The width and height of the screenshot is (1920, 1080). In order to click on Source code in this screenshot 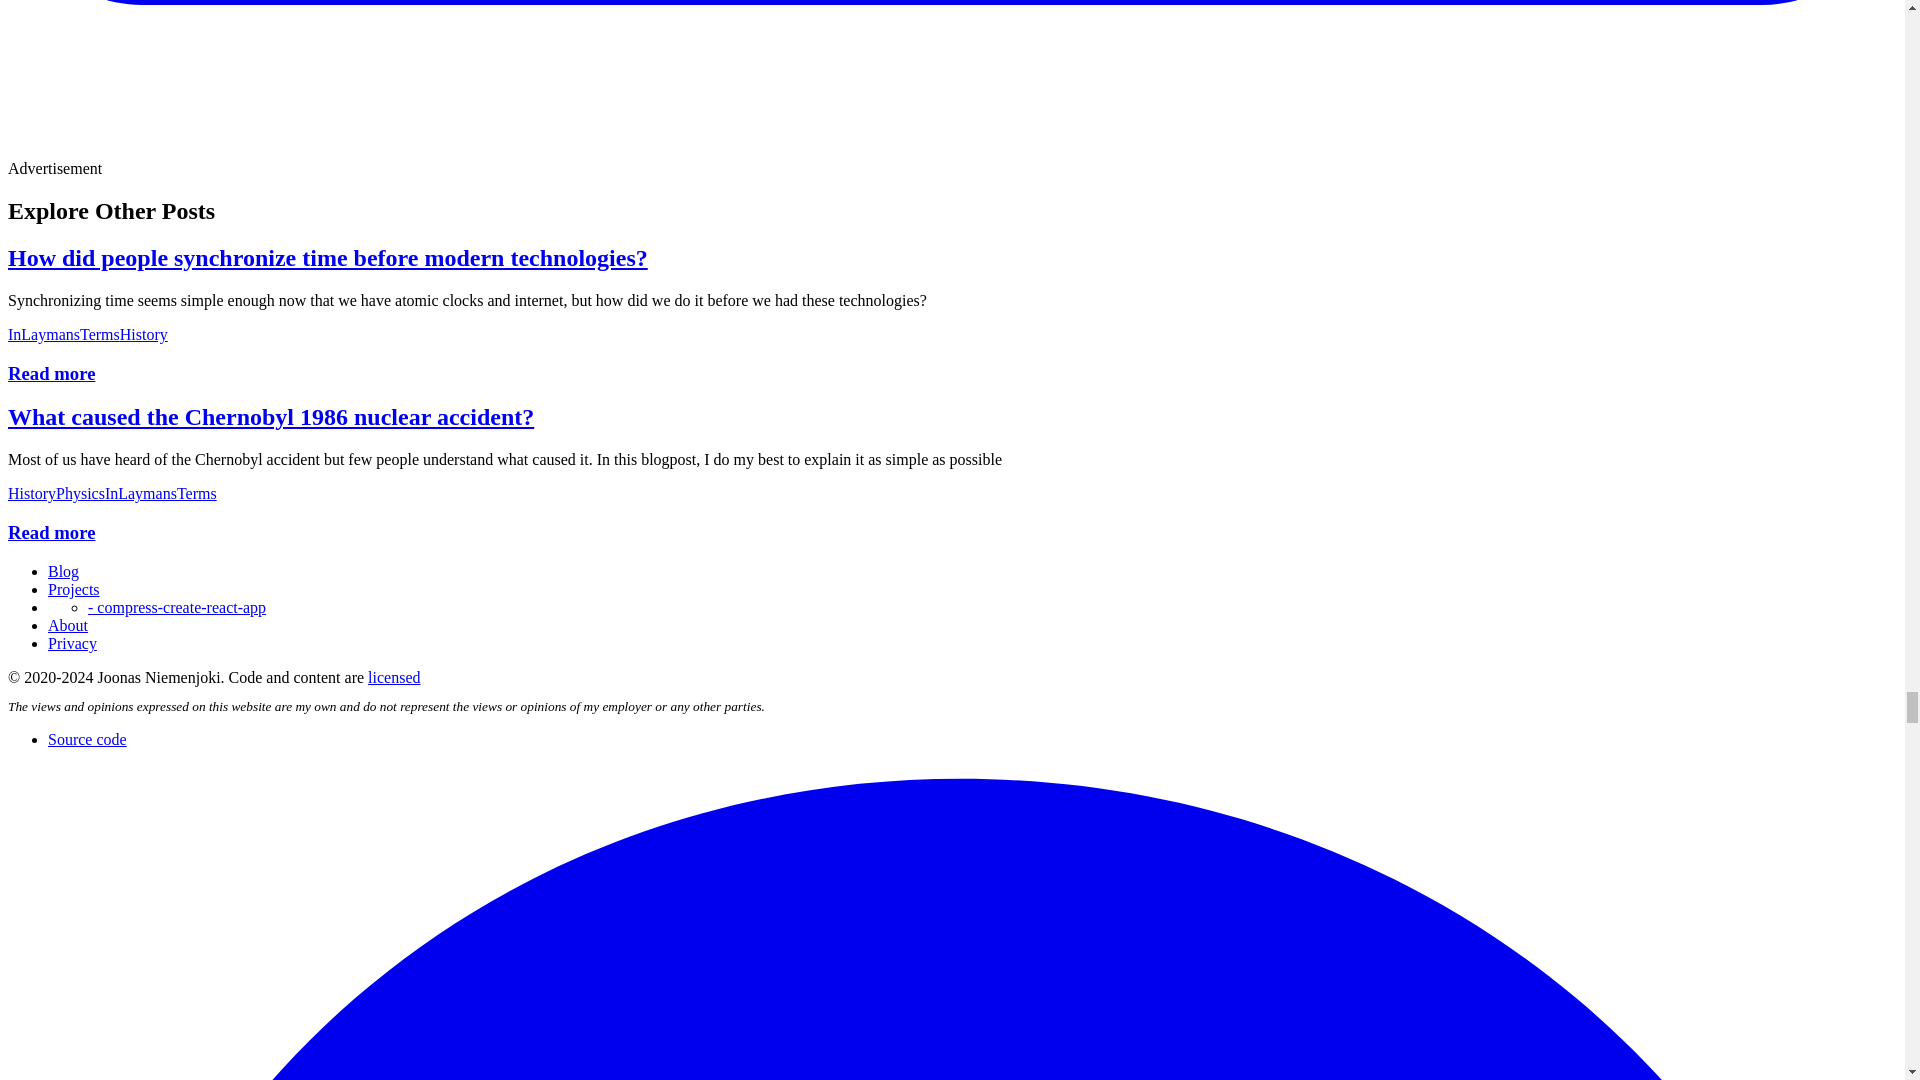, I will do `click(87, 740)`.